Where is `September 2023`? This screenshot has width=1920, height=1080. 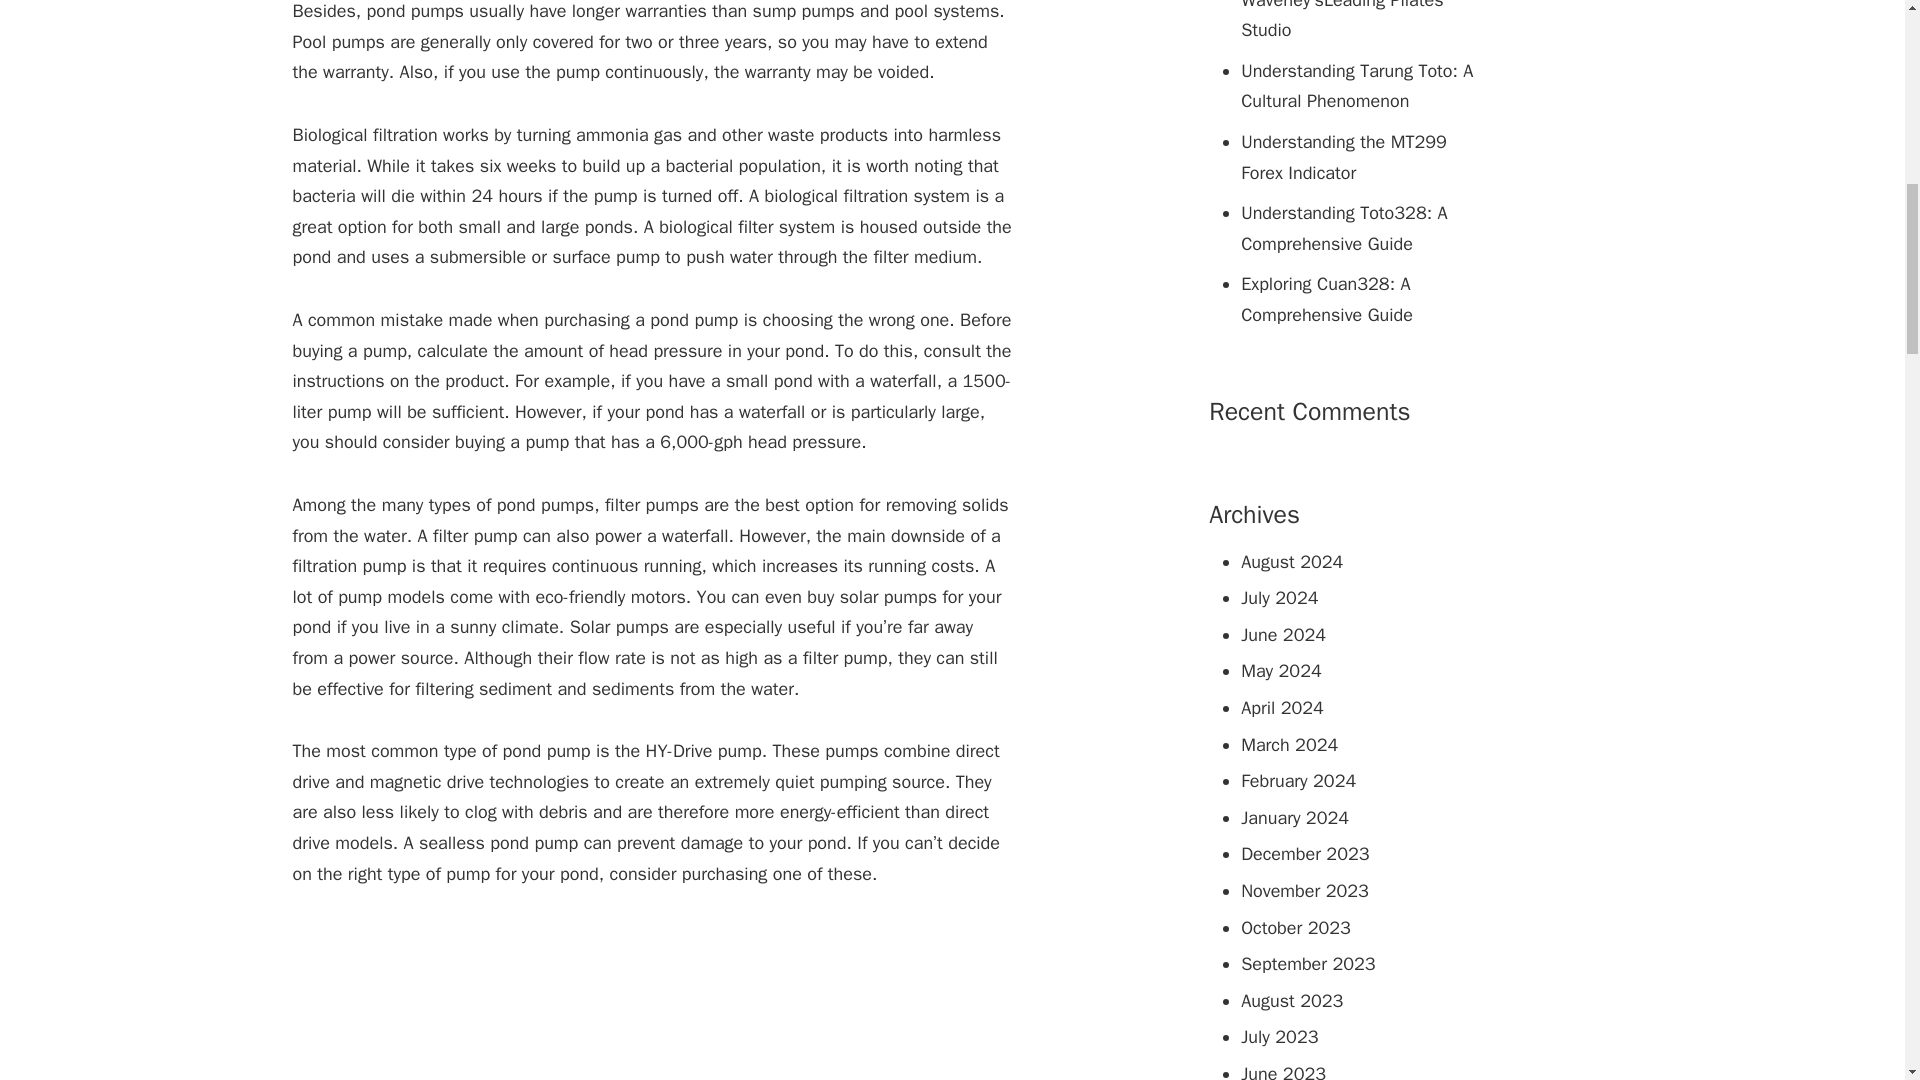 September 2023 is located at coordinates (1307, 964).